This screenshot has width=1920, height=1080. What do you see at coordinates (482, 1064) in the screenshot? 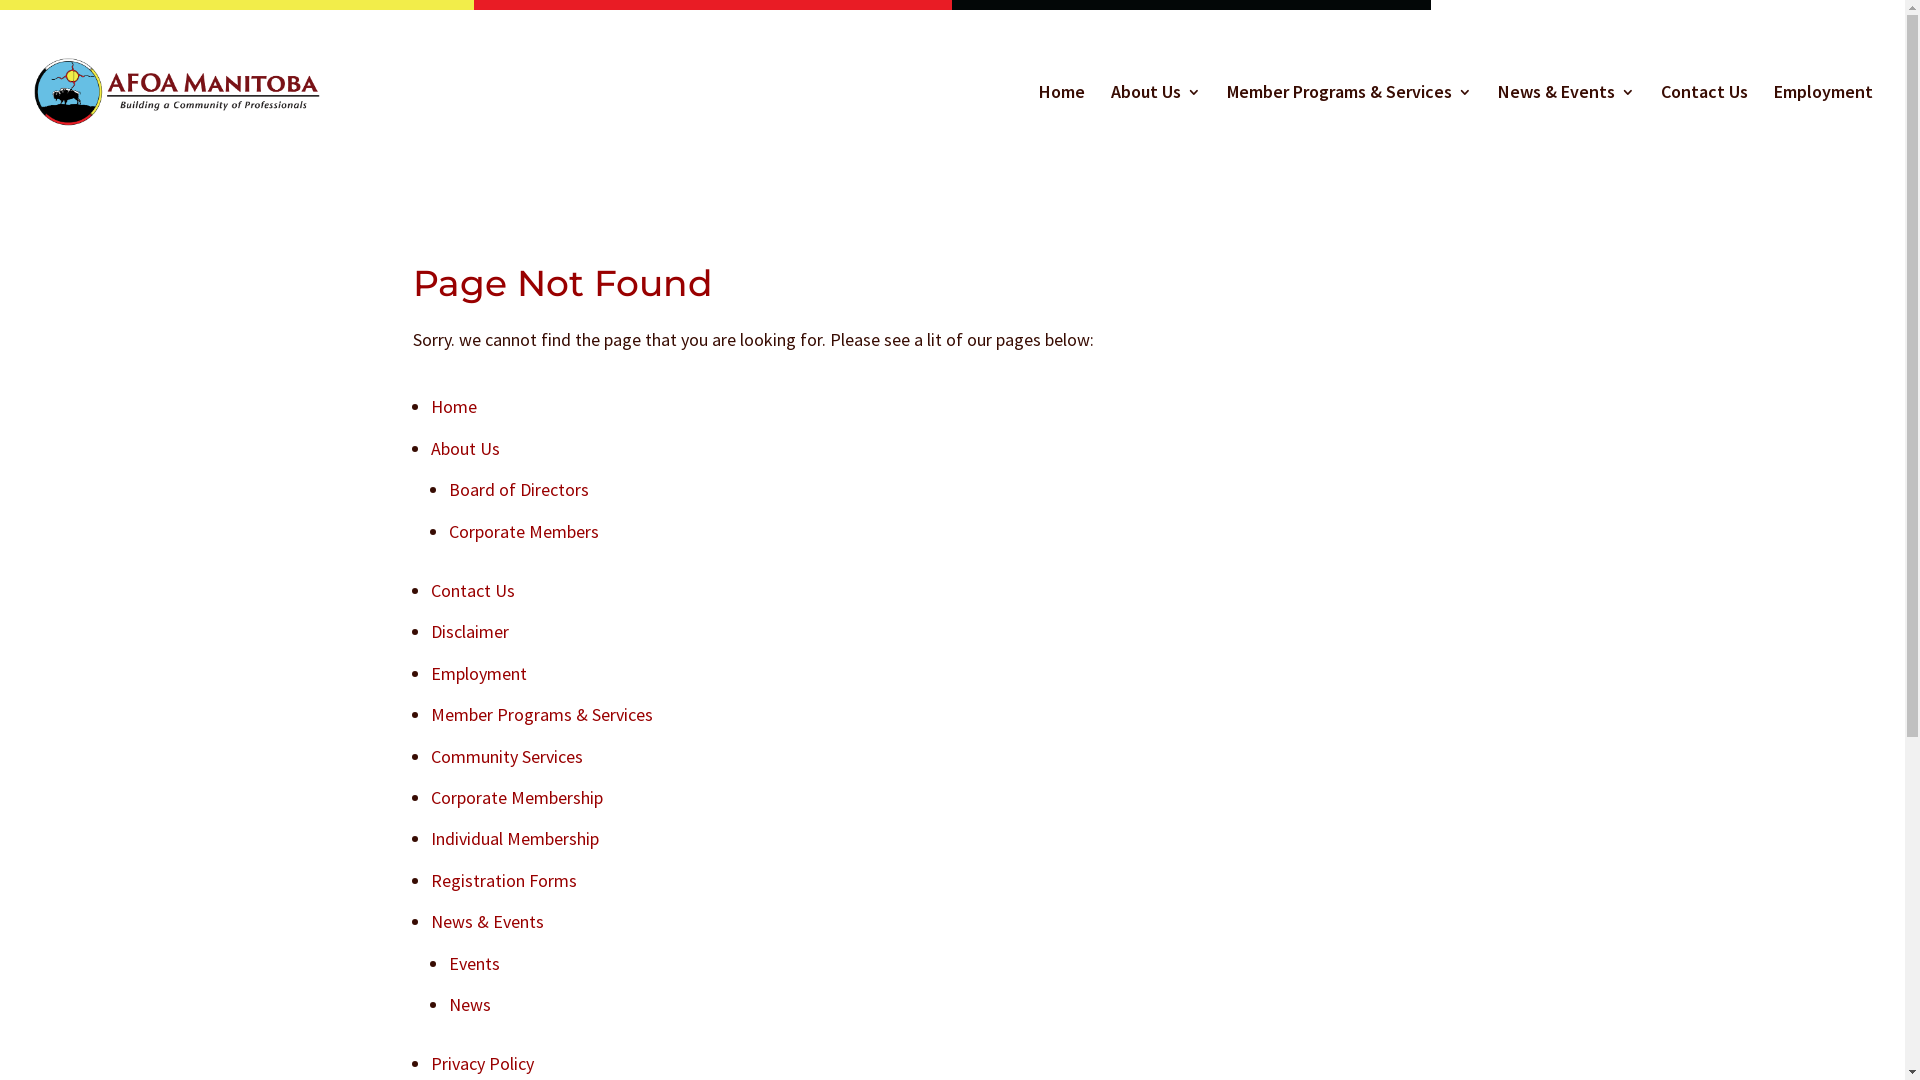
I see `Privacy Policy` at bounding box center [482, 1064].